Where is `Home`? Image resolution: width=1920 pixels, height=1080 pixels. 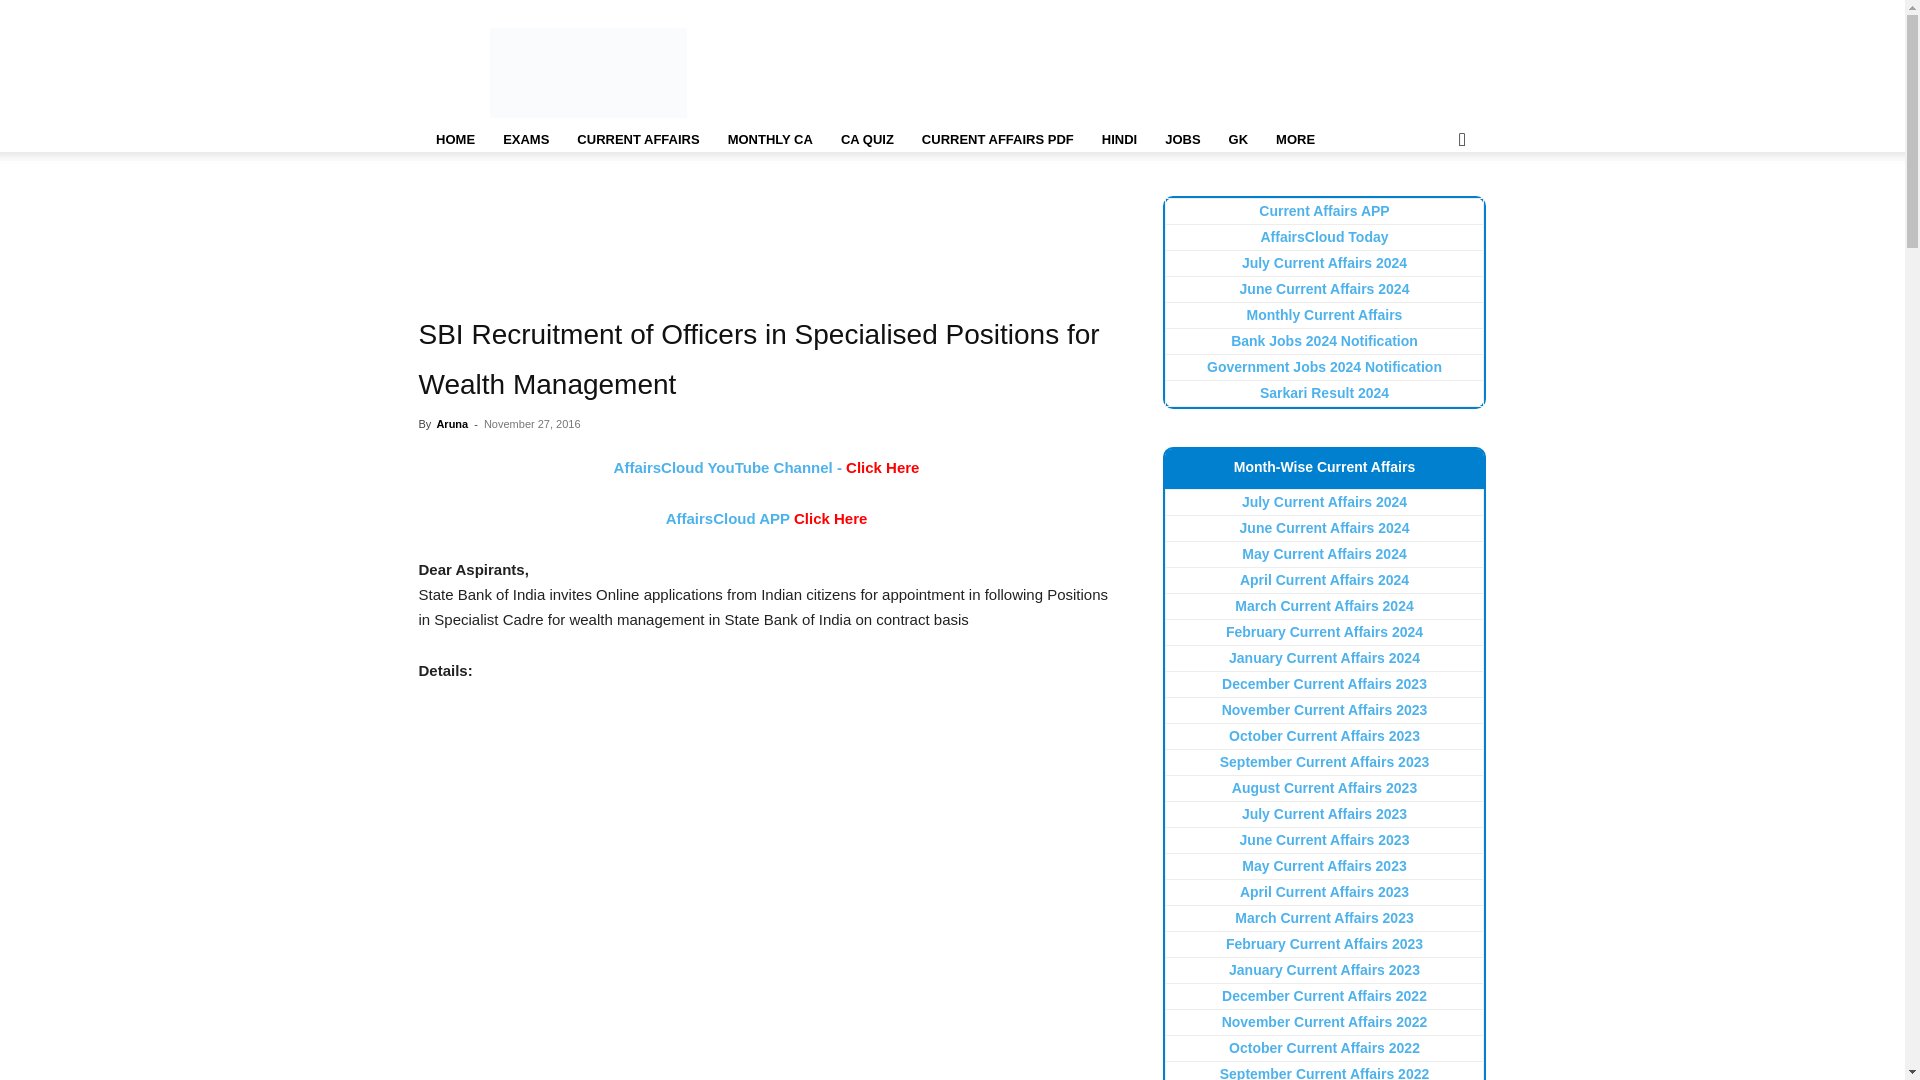 Home is located at coordinates (454, 140).